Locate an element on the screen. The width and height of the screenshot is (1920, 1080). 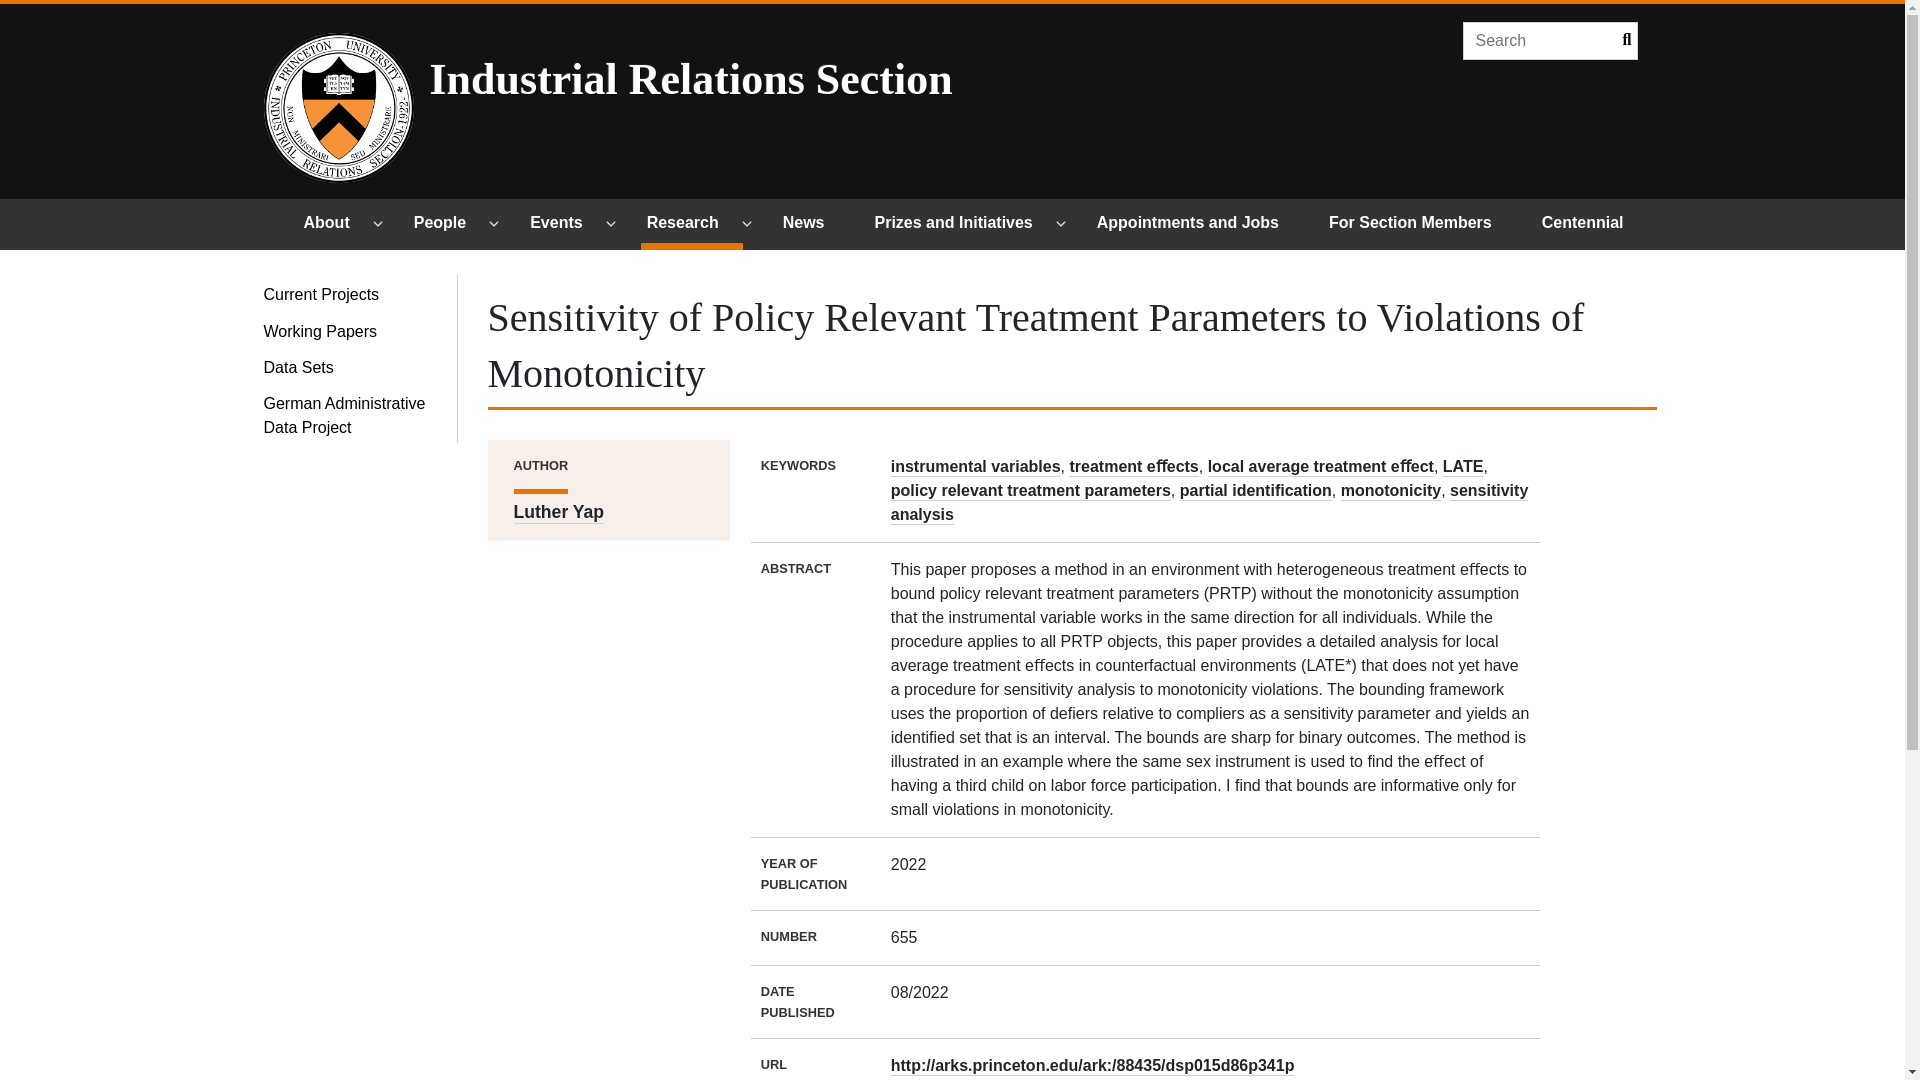
IRS Centennial Webiste is located at coordinates (1592, 224).